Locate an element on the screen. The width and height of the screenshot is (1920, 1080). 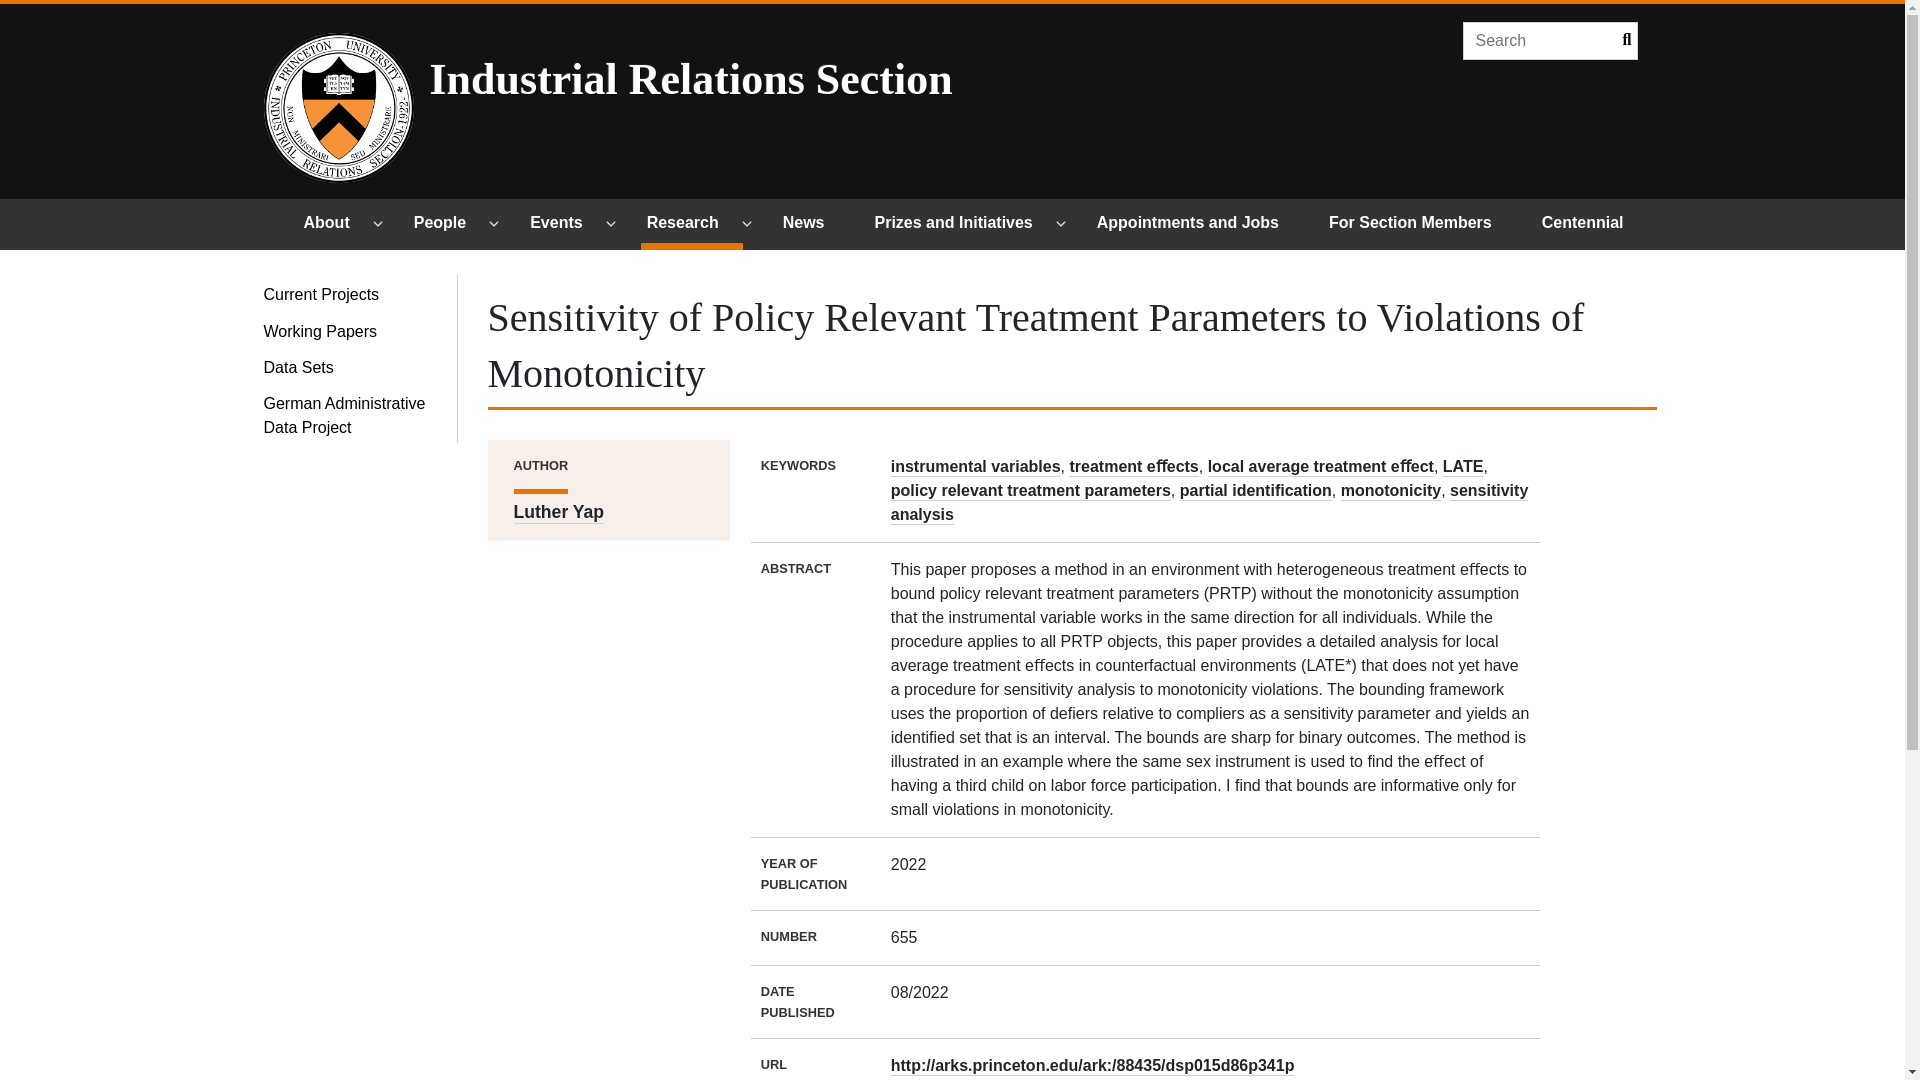
IRS Centennial Webiste is located at coordinates (1592, 224).